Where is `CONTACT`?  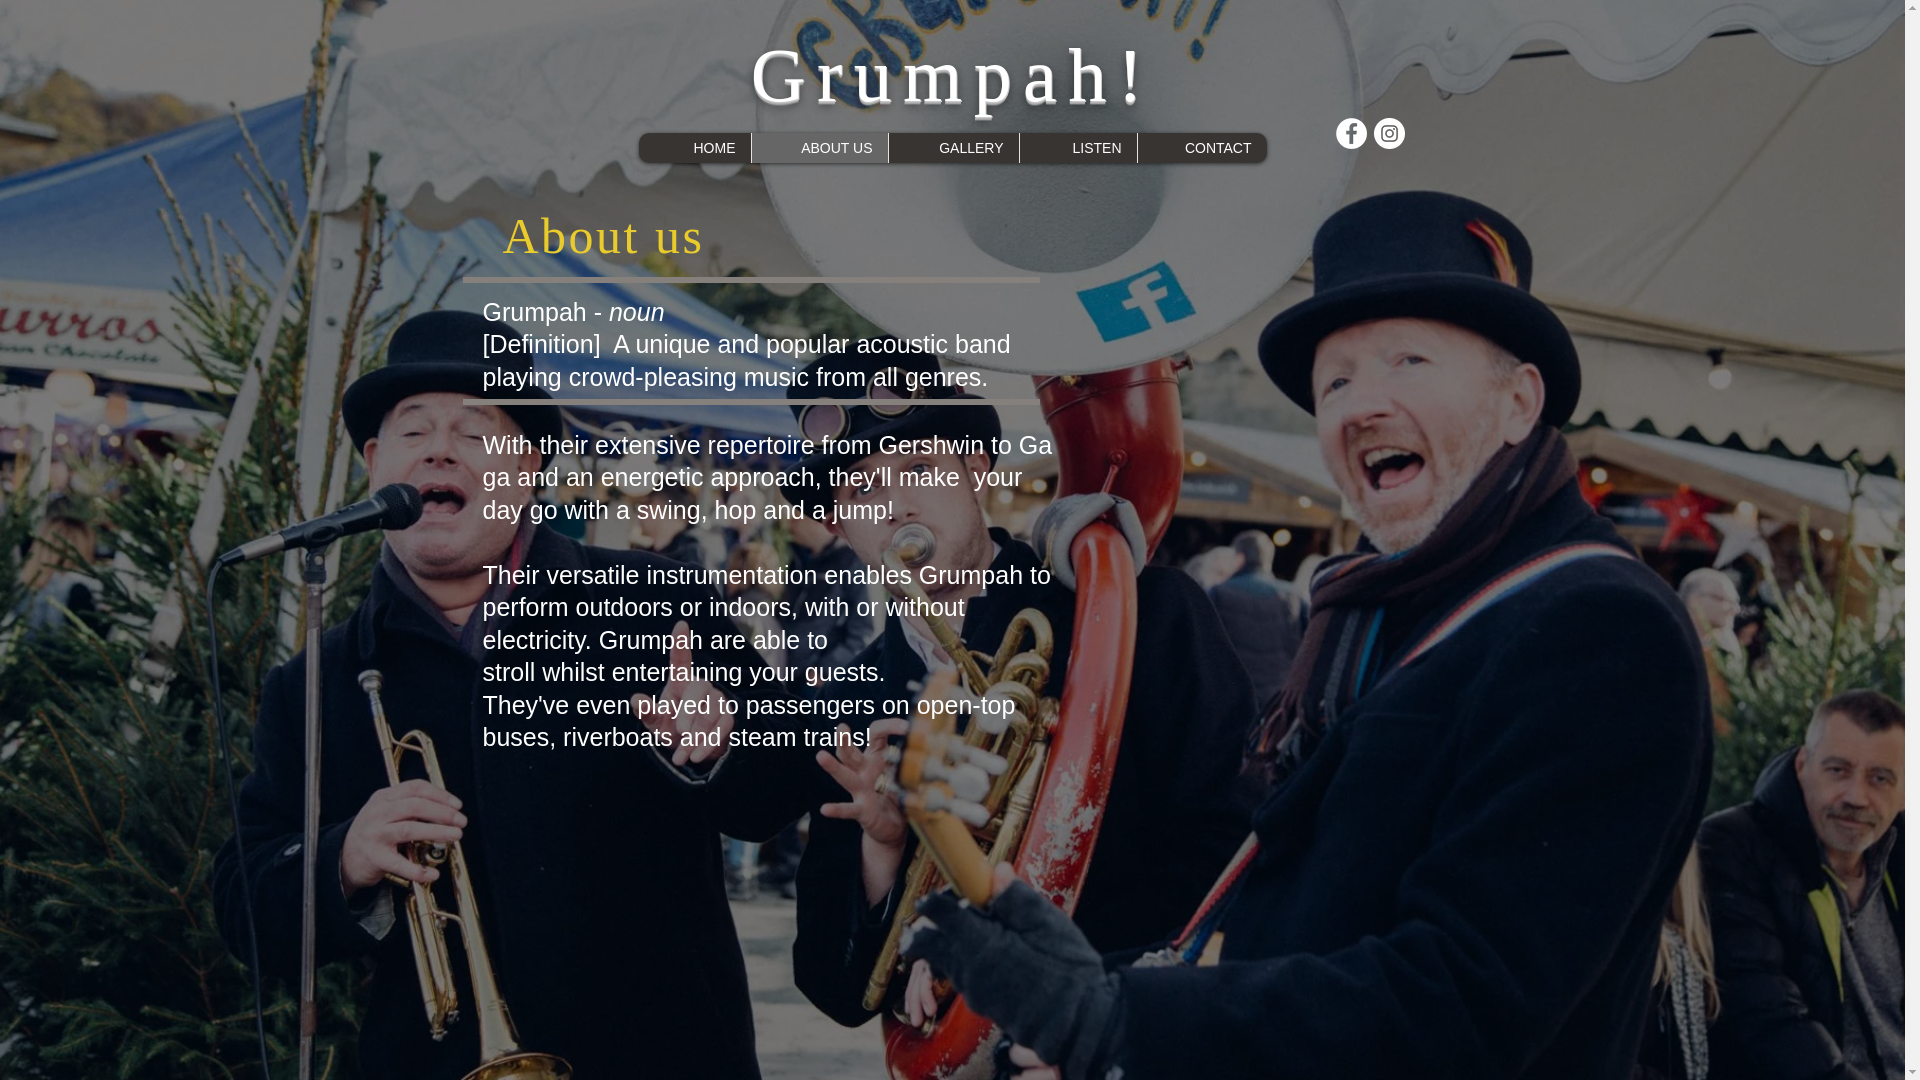 CONTACT is located at coordinates (1200, 148).